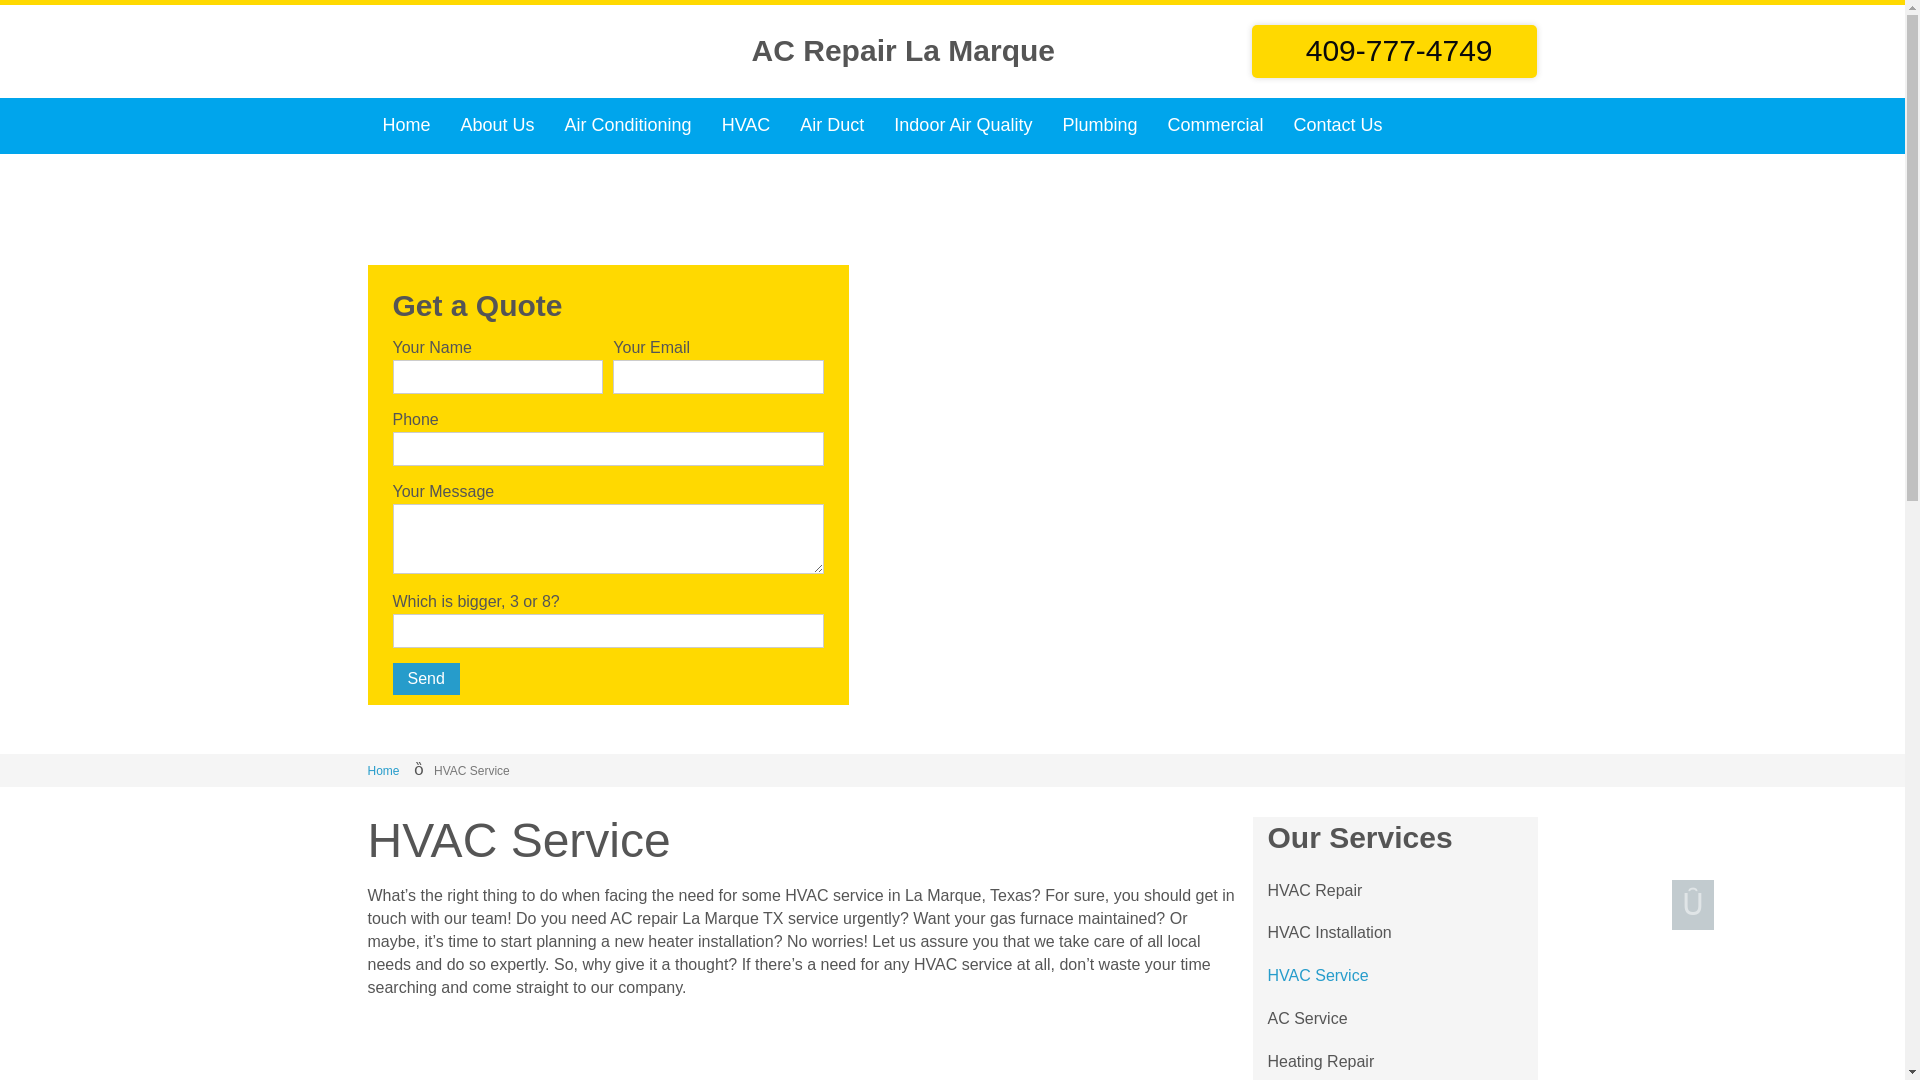 This screenshot has height=1080, width=1920. What do you see at coordinates (1330, 932) in the screenshot?
I see `HVAC Installation` at bounding box center [1330, 932].